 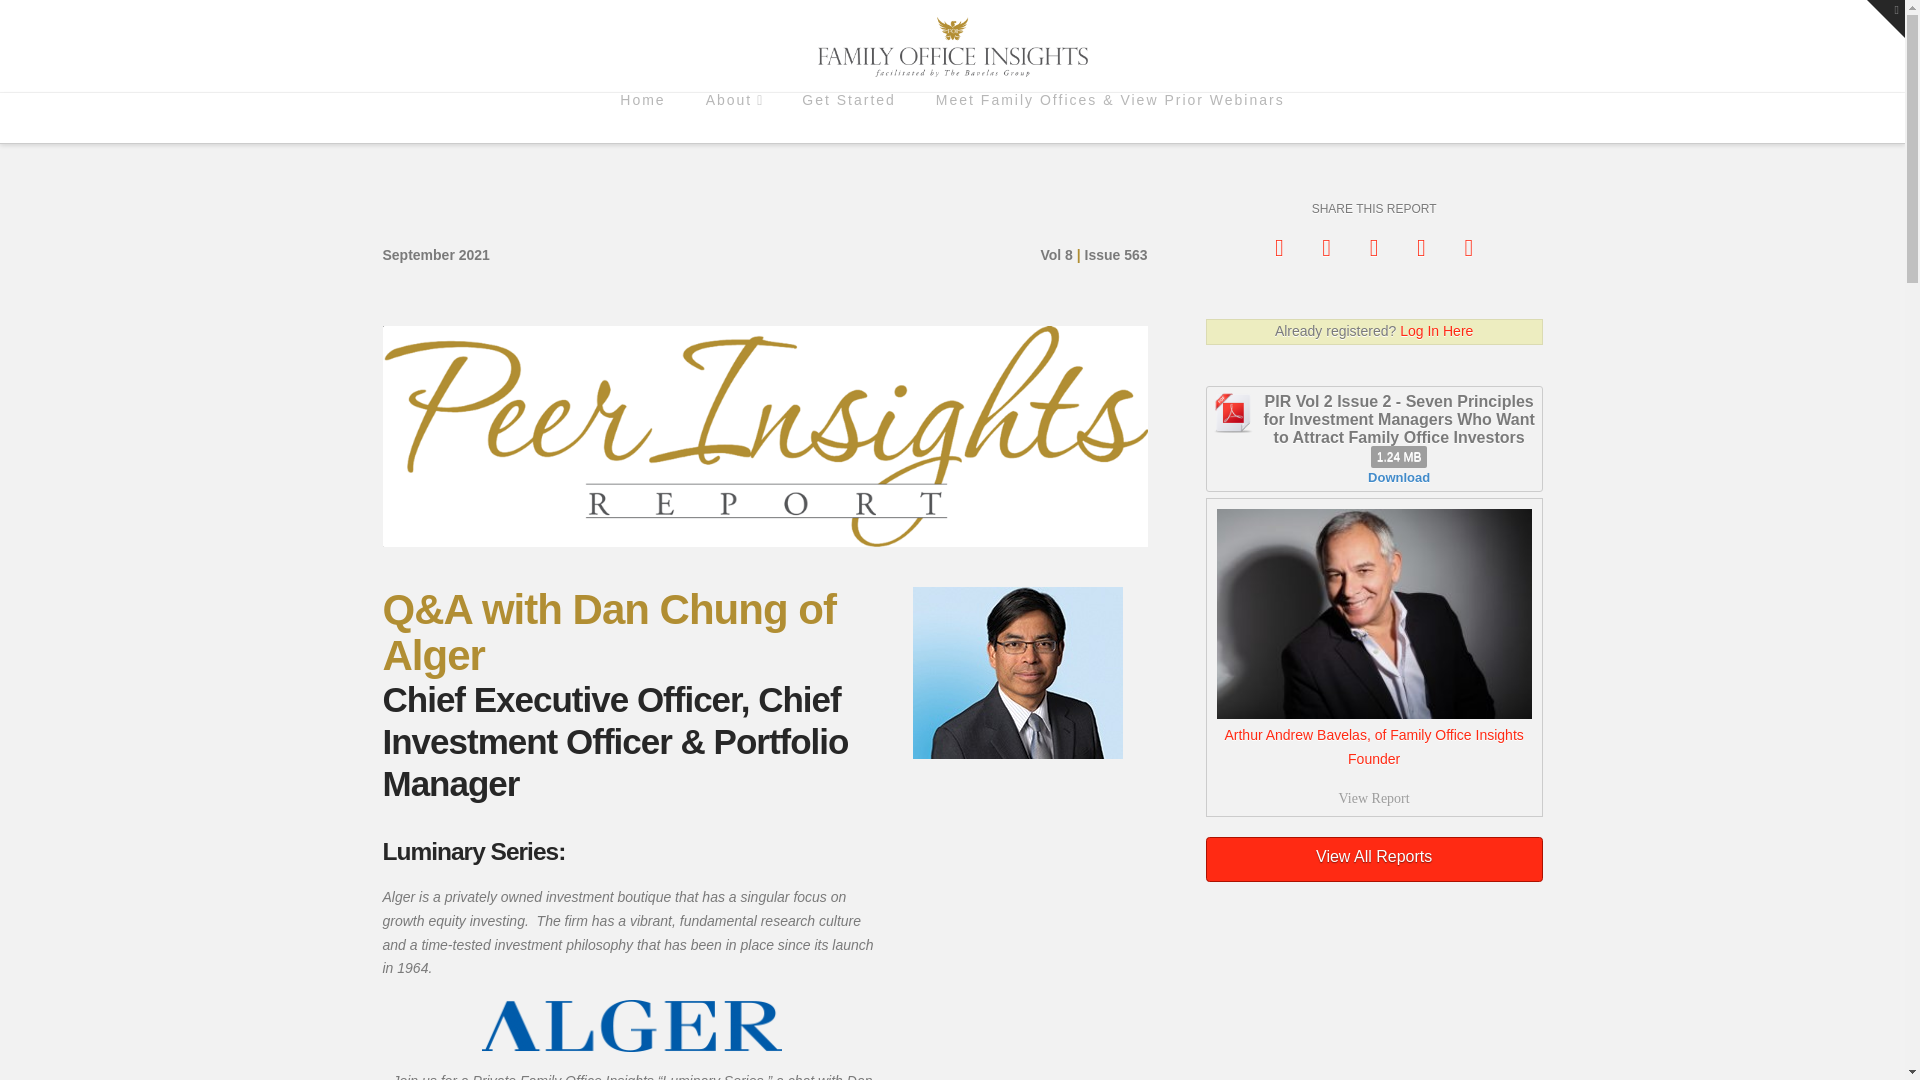 What do you see at coordinates (1436, 330) in the screenshot?
I see `Log In Here` at bounding box center [1436, 330].